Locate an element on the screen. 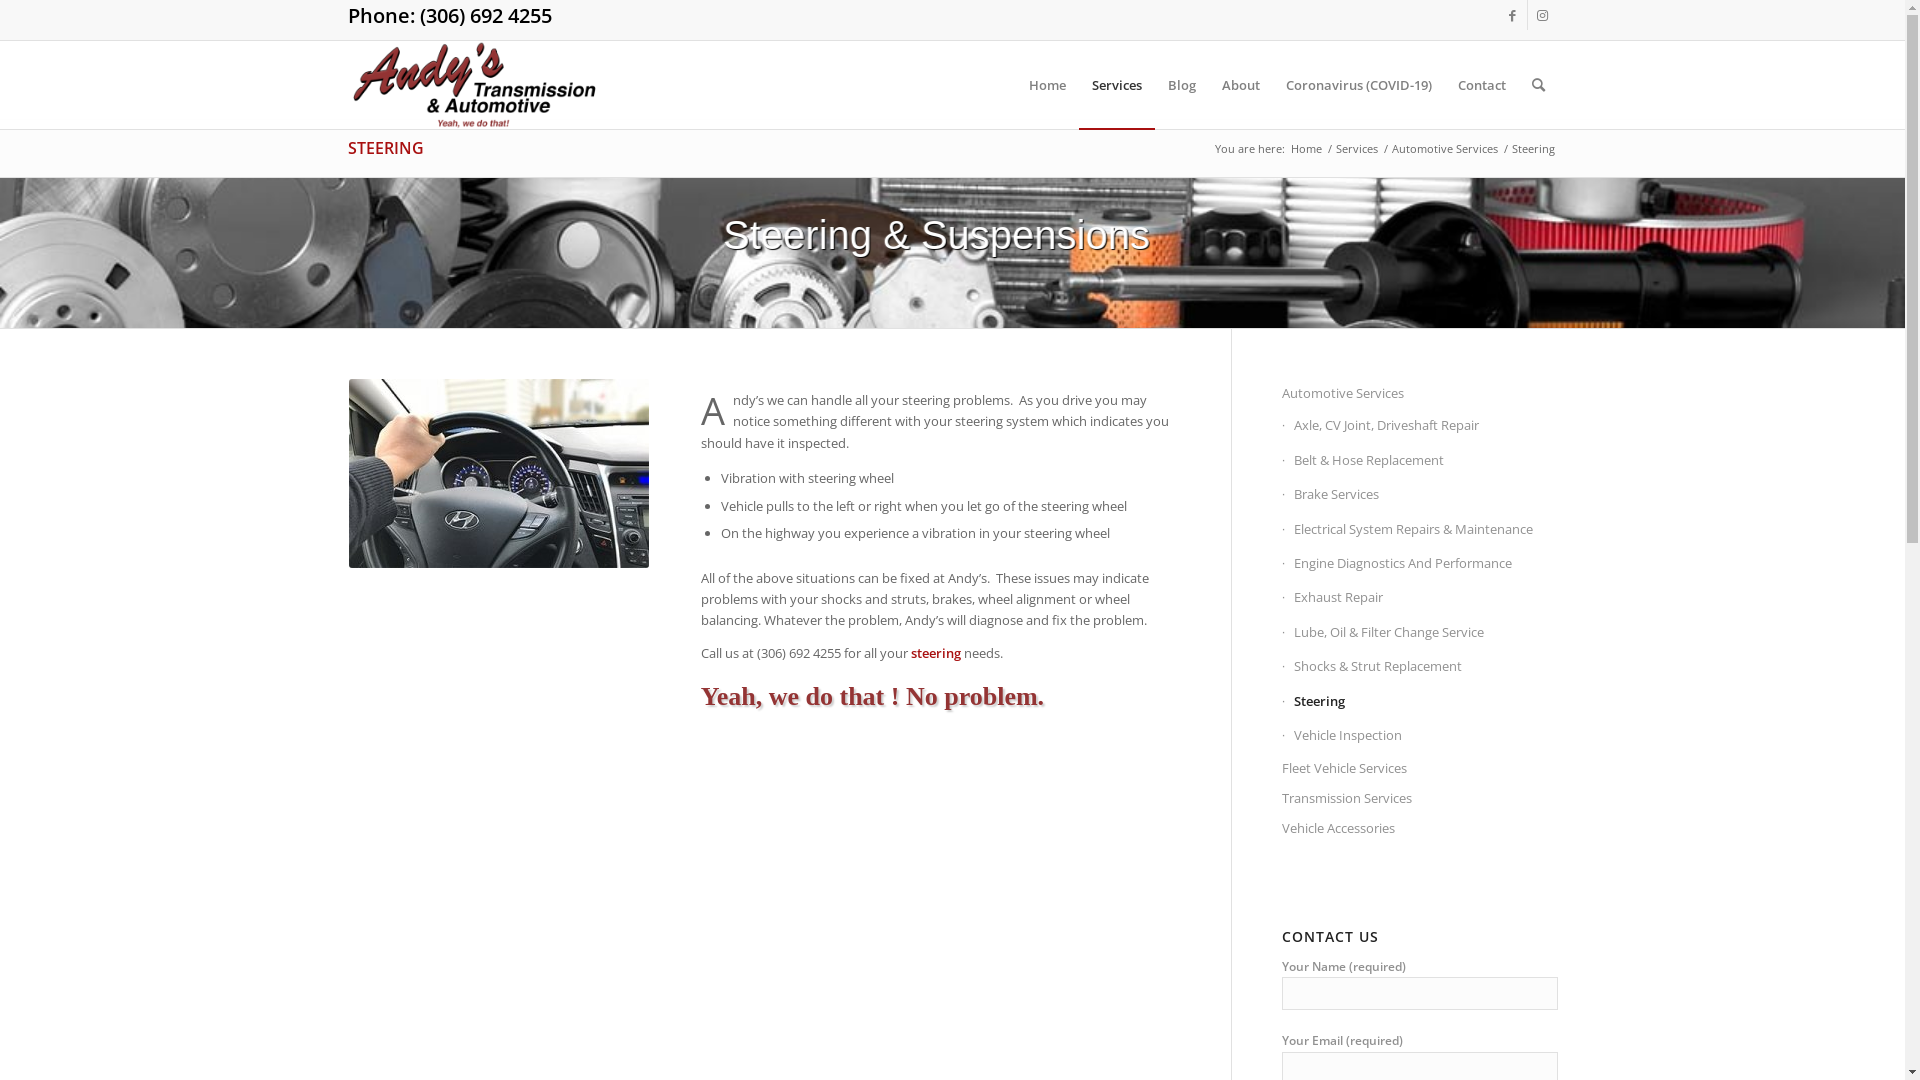 The height and width of the screenshot is (1080, 1920). Electrical System Repairs & Maintenance is located at coordinates (1420, 530).